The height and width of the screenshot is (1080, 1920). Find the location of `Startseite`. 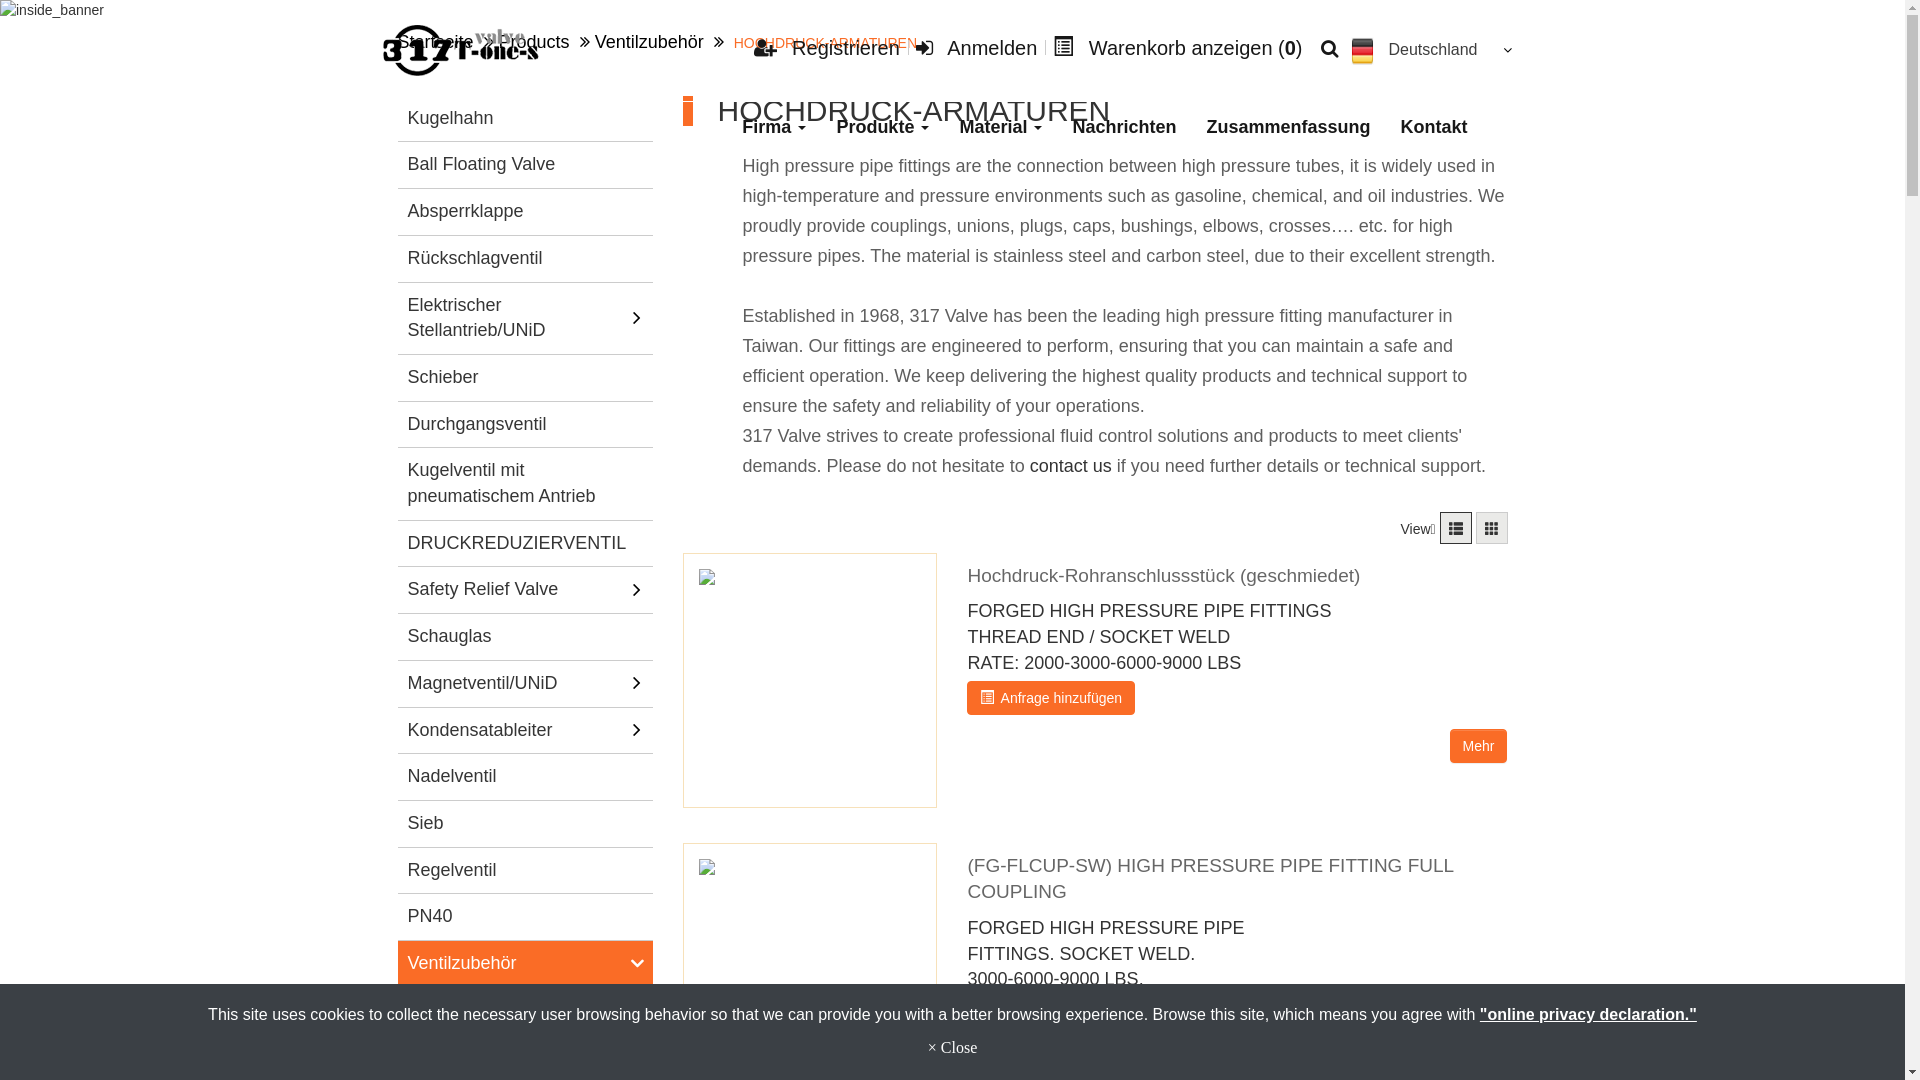

Startseite is located at coordinates (436, 42).